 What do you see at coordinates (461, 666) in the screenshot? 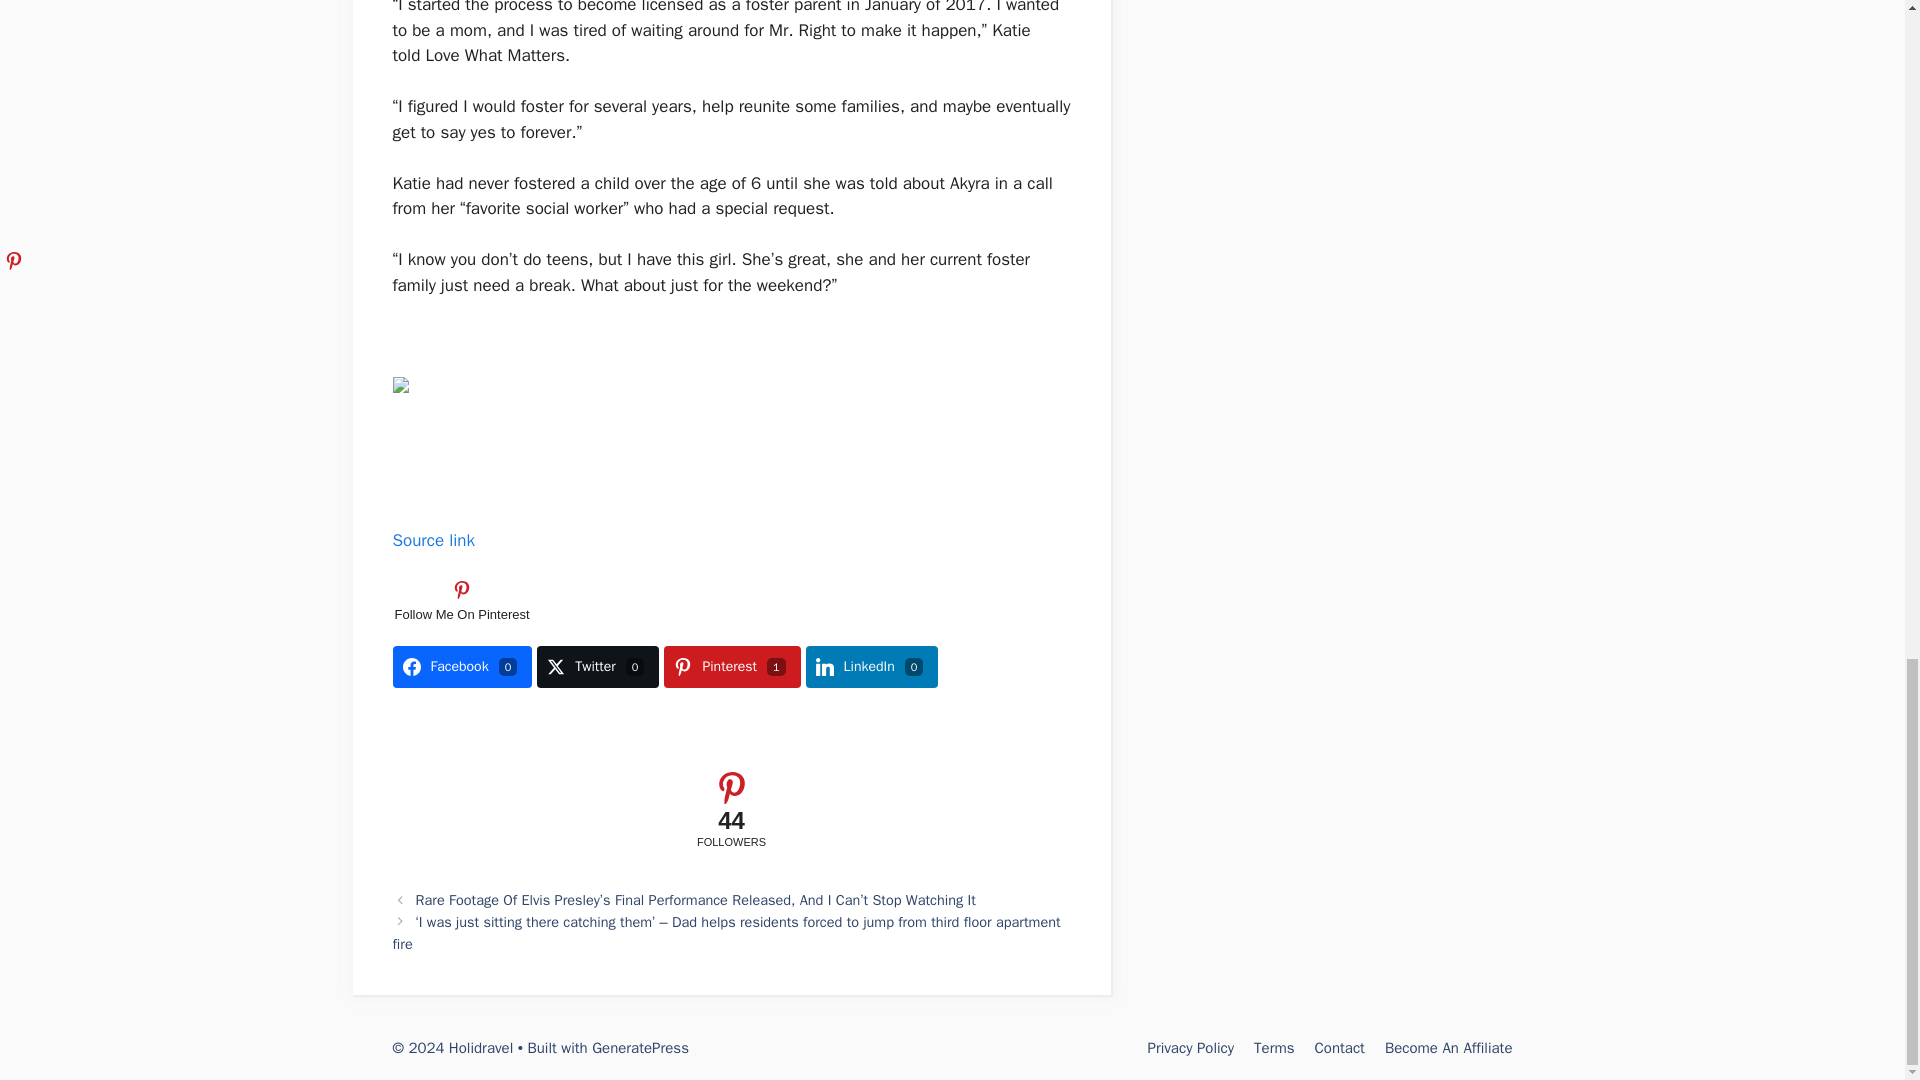
I see `Facebook0` at bounding box center [461, 666].